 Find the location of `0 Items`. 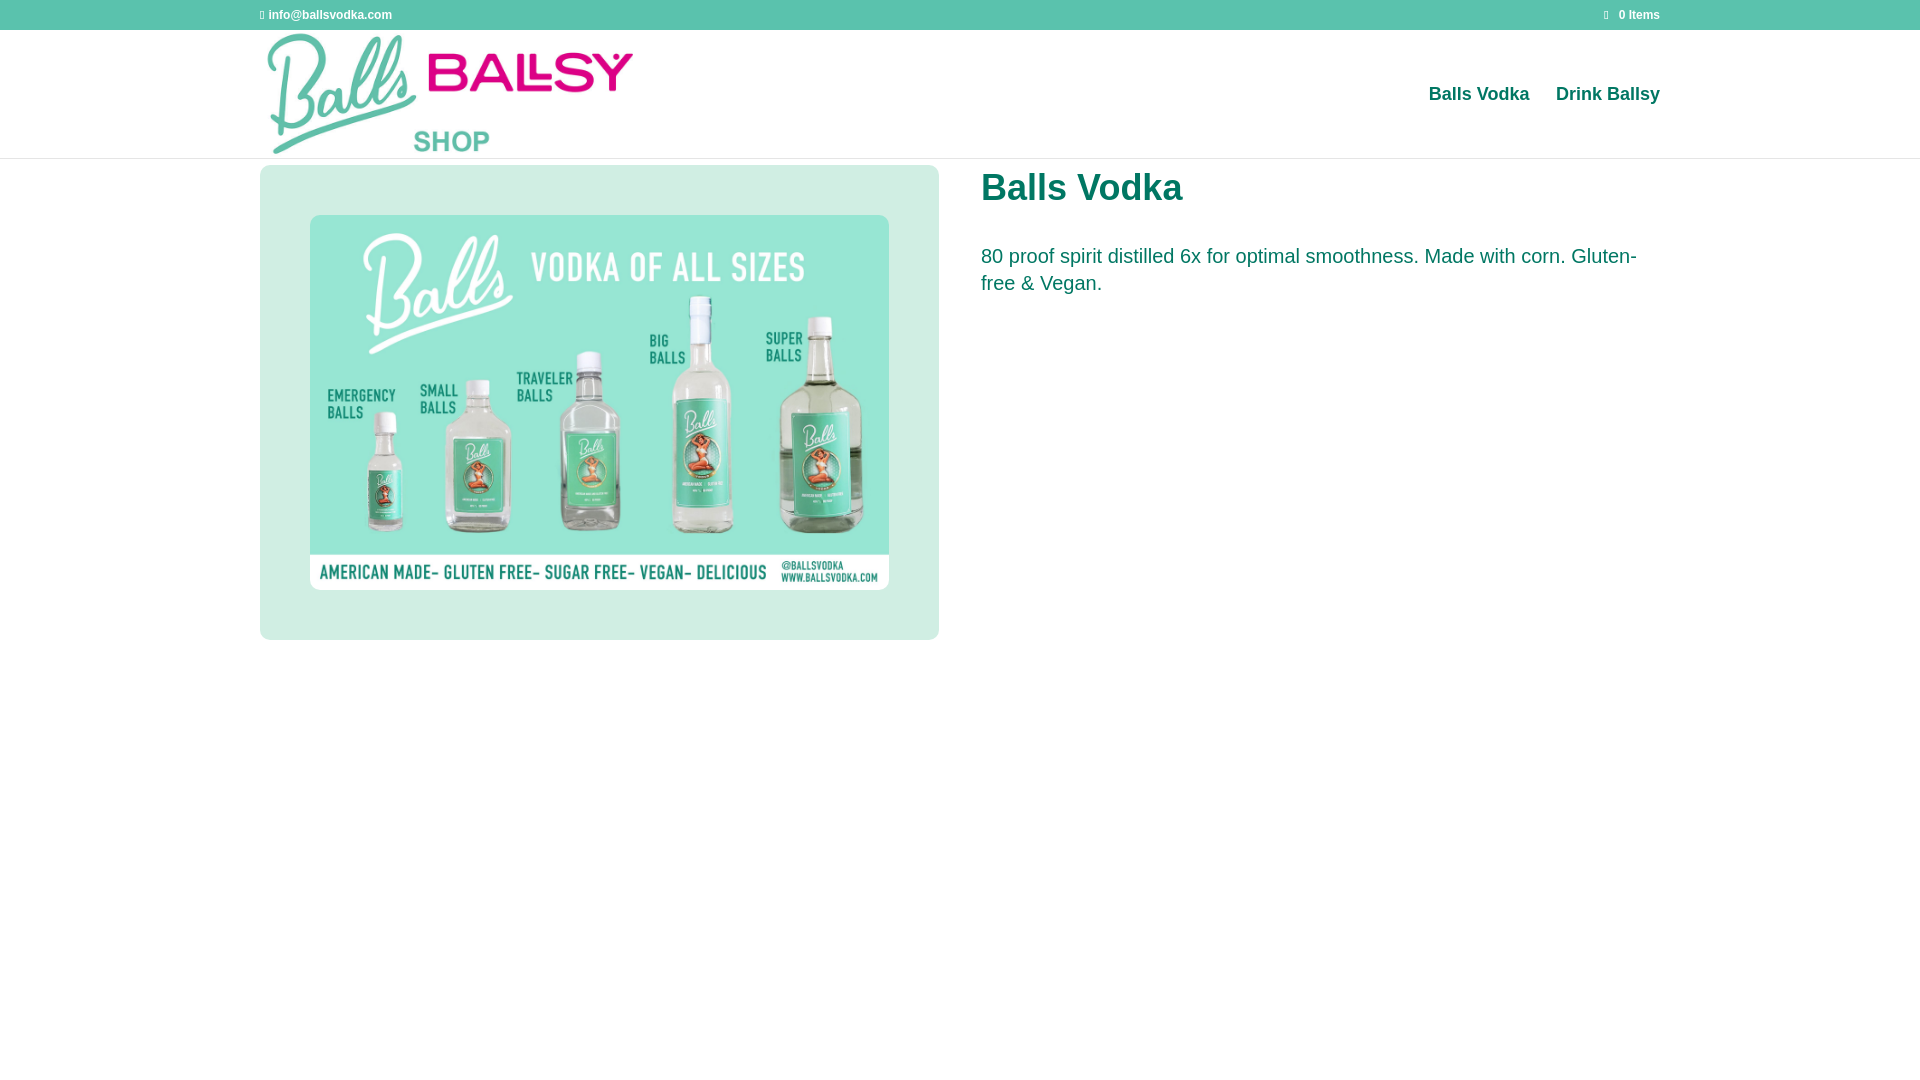

0 Items is located at coordinates (1632, 14).